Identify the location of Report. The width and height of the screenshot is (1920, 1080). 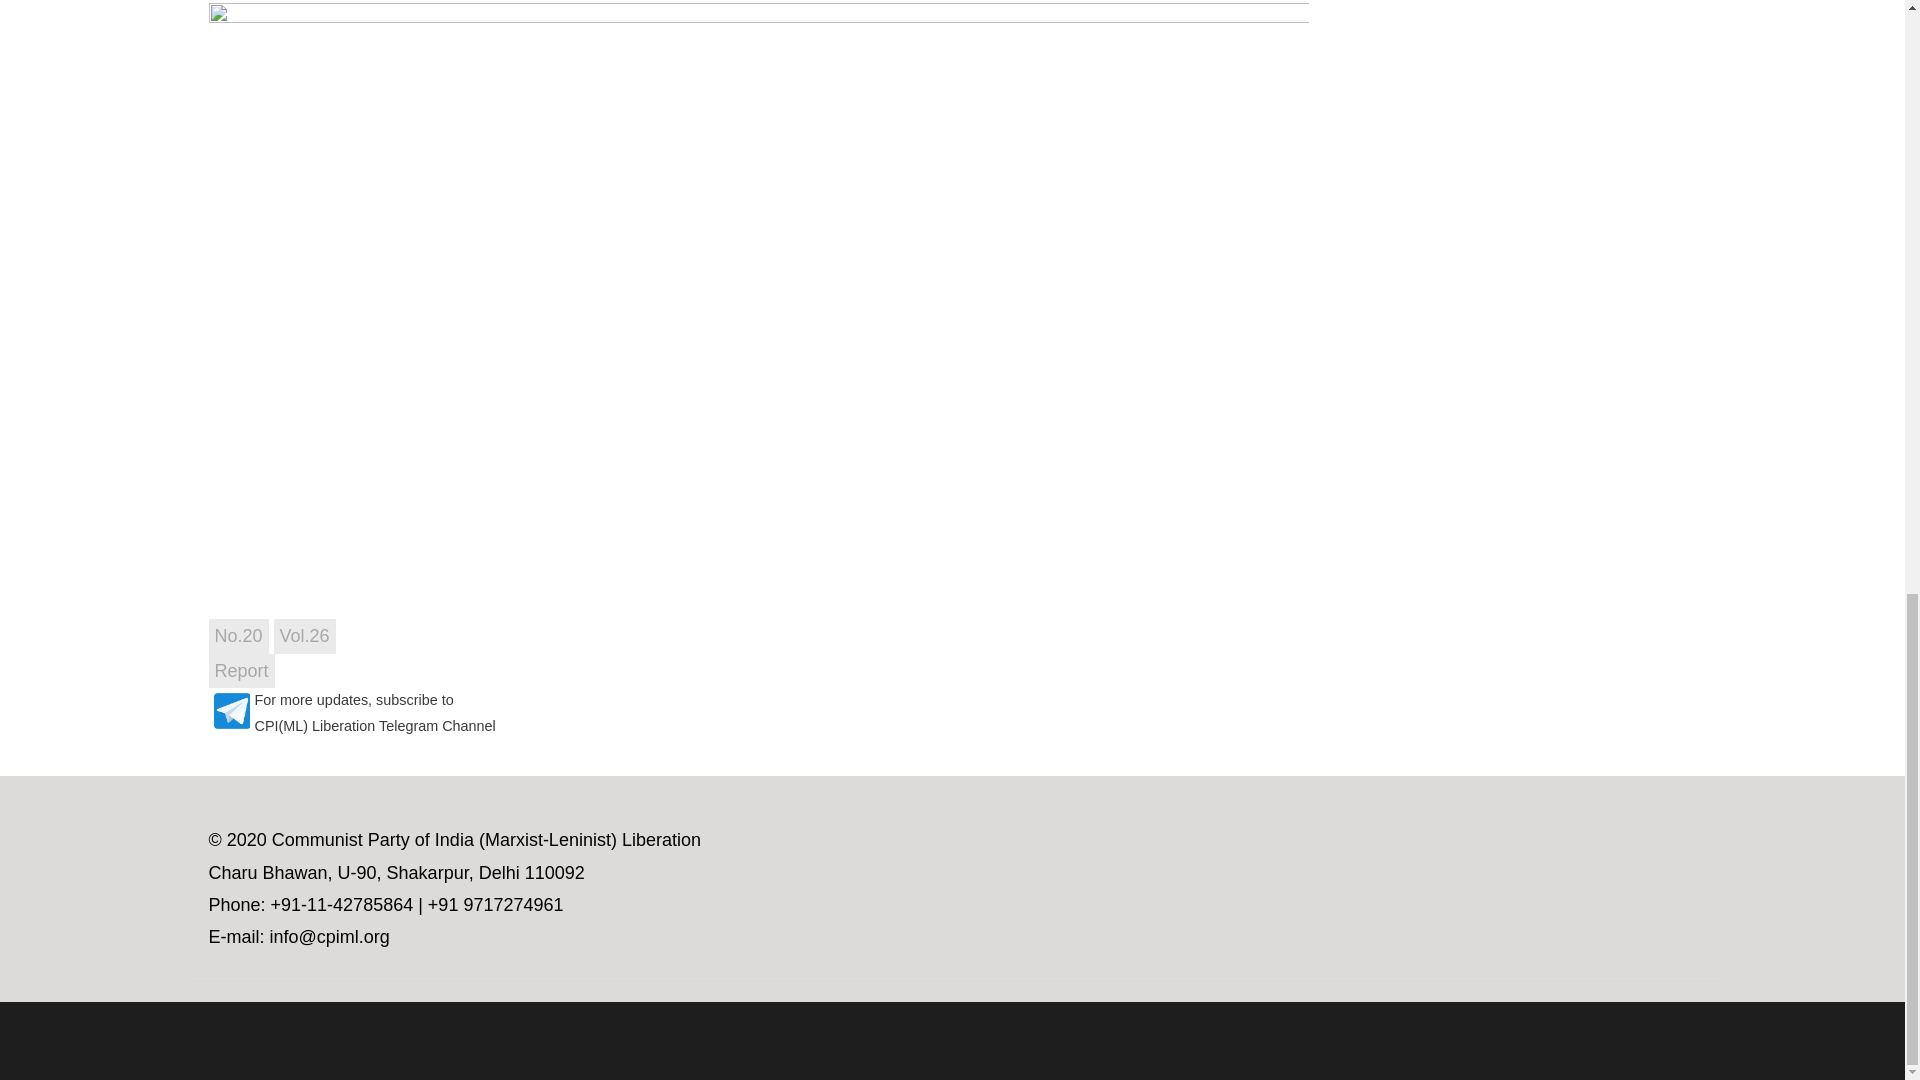
(240, 670).